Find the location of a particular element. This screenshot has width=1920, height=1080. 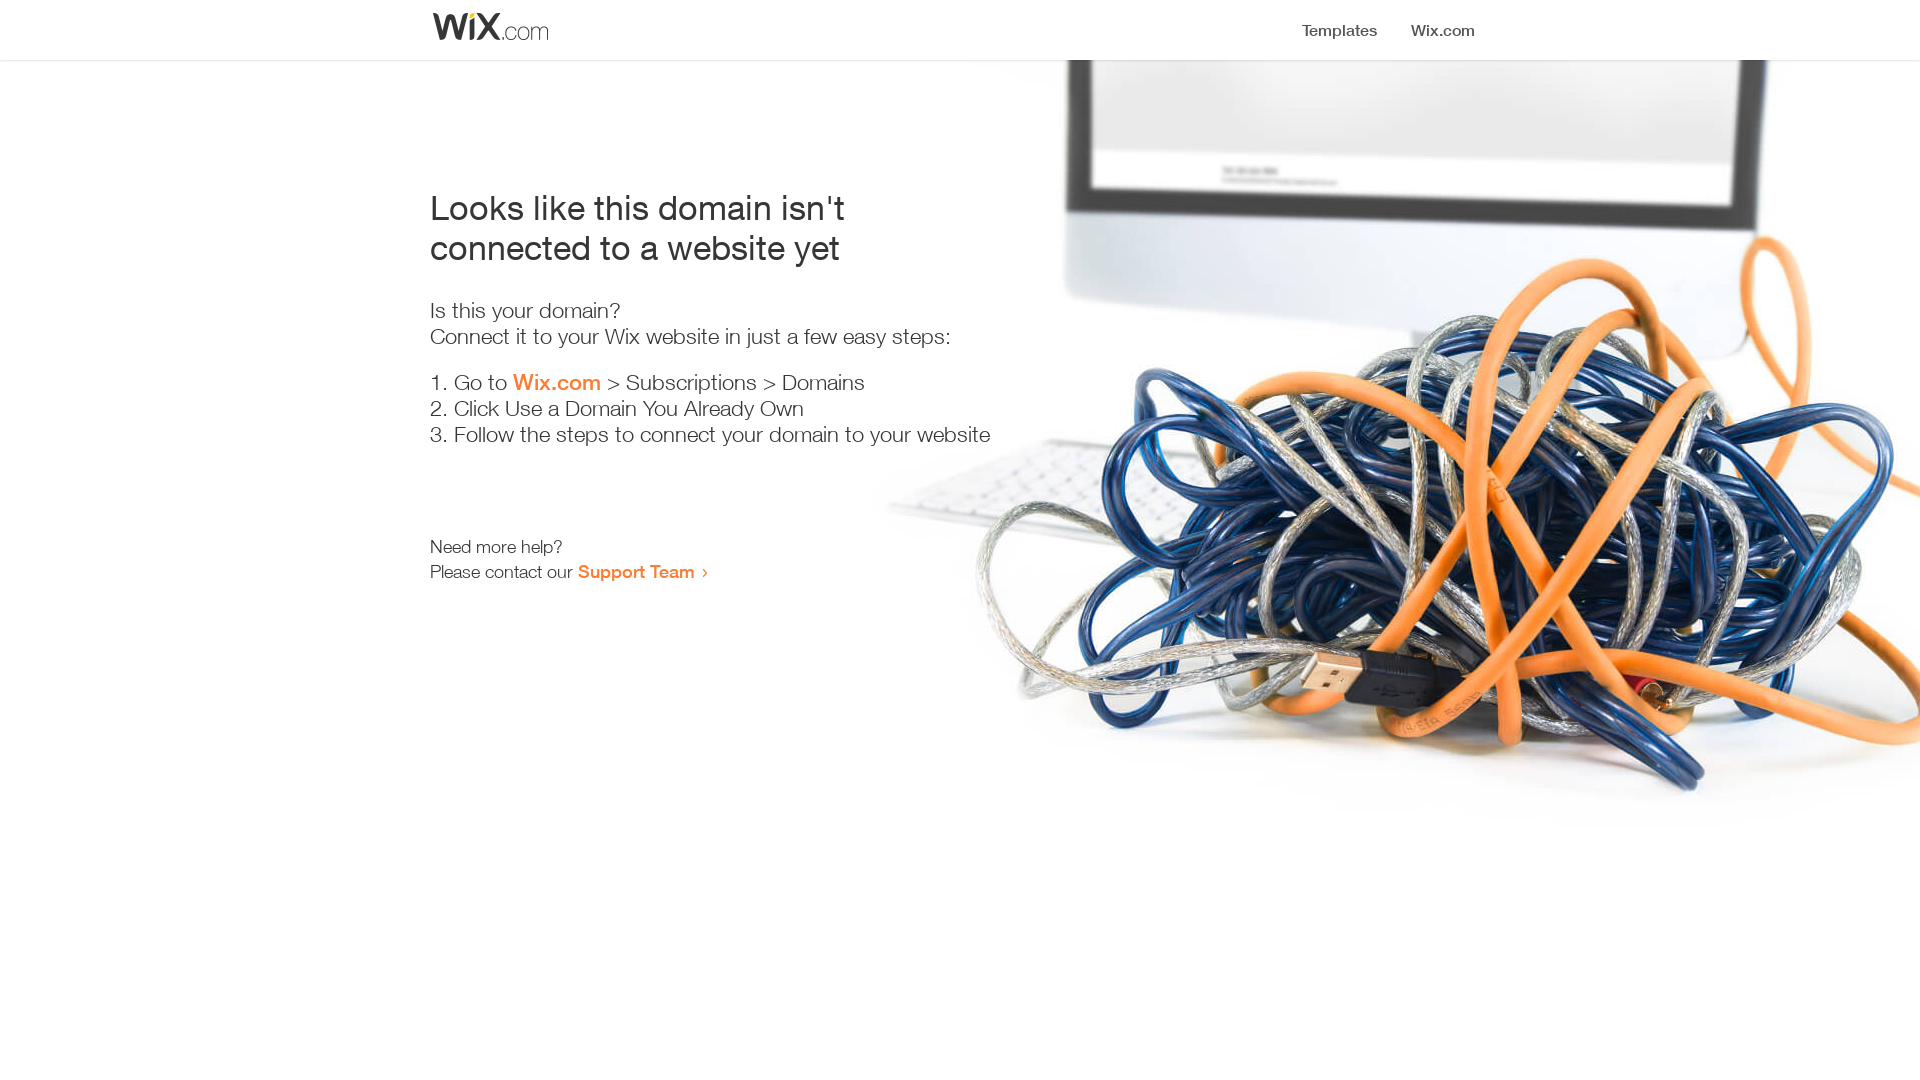

Wix.com is located at coordinates (557, 382).